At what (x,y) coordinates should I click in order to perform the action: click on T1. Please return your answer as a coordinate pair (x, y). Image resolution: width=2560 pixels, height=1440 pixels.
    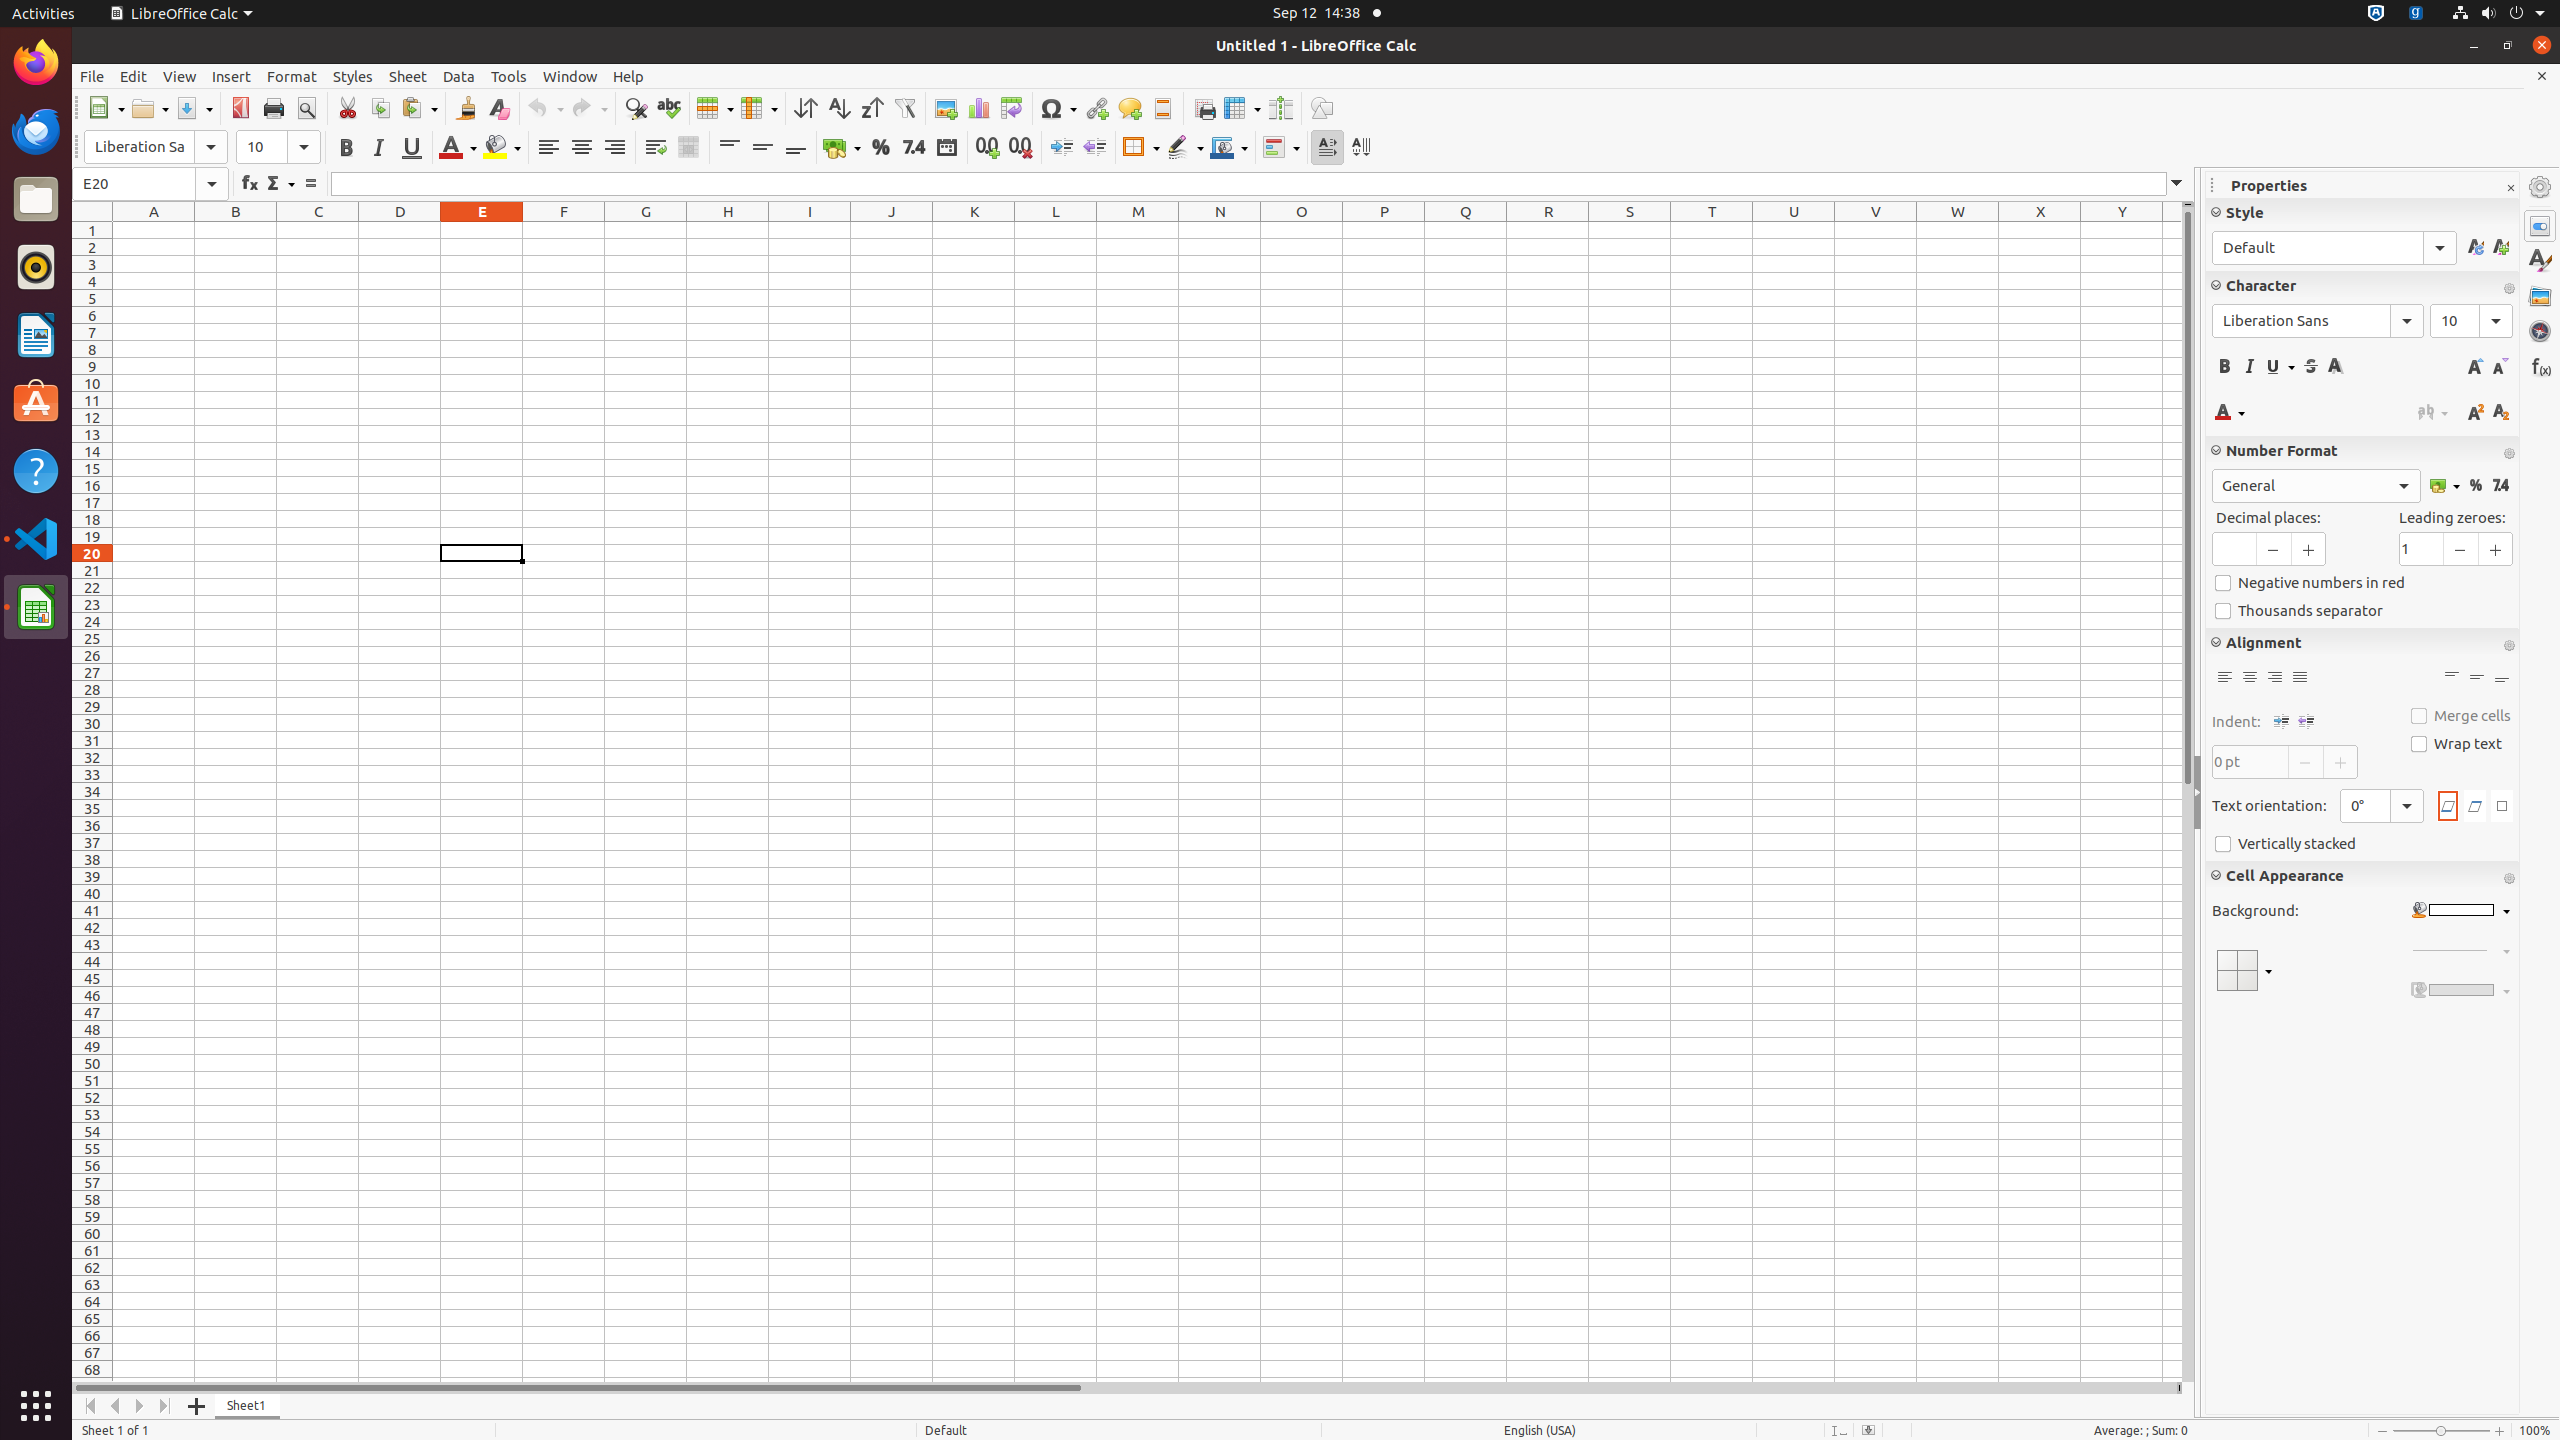
    Looking at the image, I should click on (1712, 230).